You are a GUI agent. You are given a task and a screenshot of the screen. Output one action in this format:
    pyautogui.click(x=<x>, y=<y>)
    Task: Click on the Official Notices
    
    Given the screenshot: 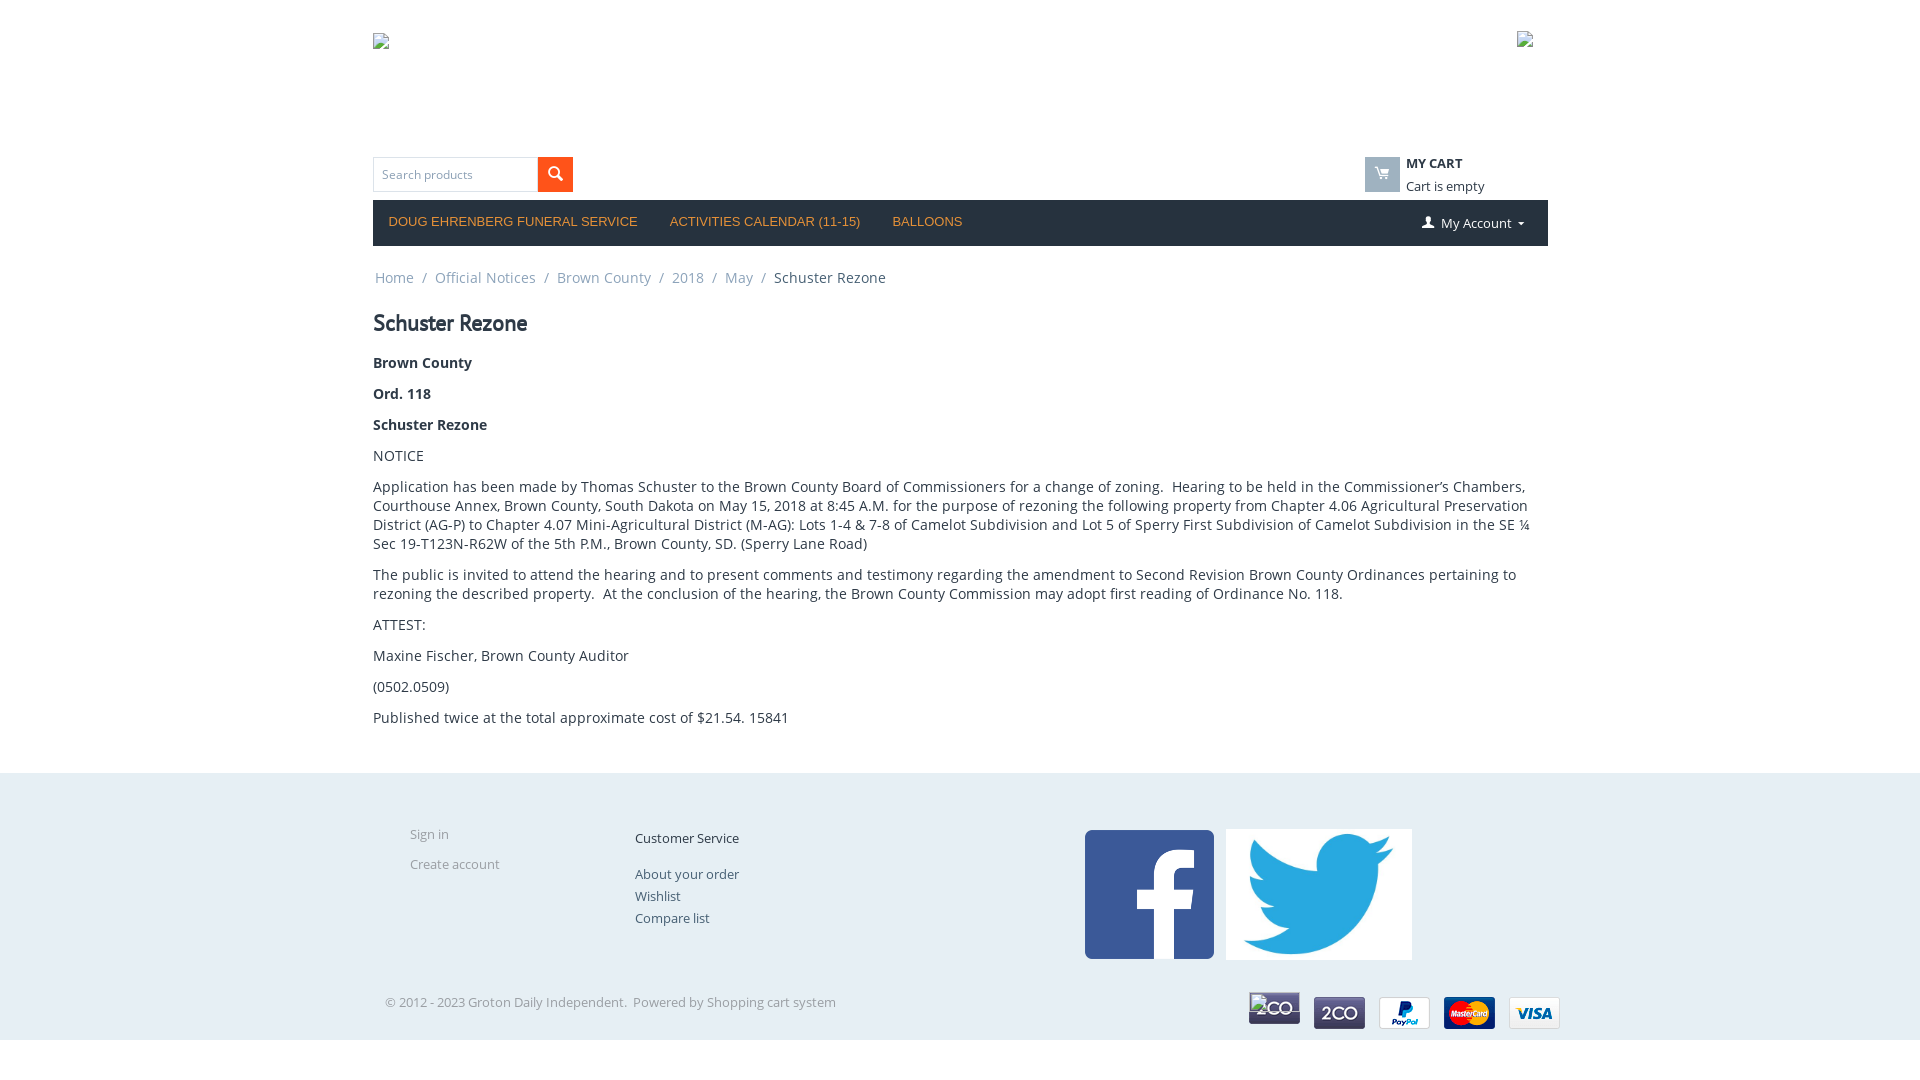 What is the action you would take?
    pyautogui.click(x=484, y=278)
    